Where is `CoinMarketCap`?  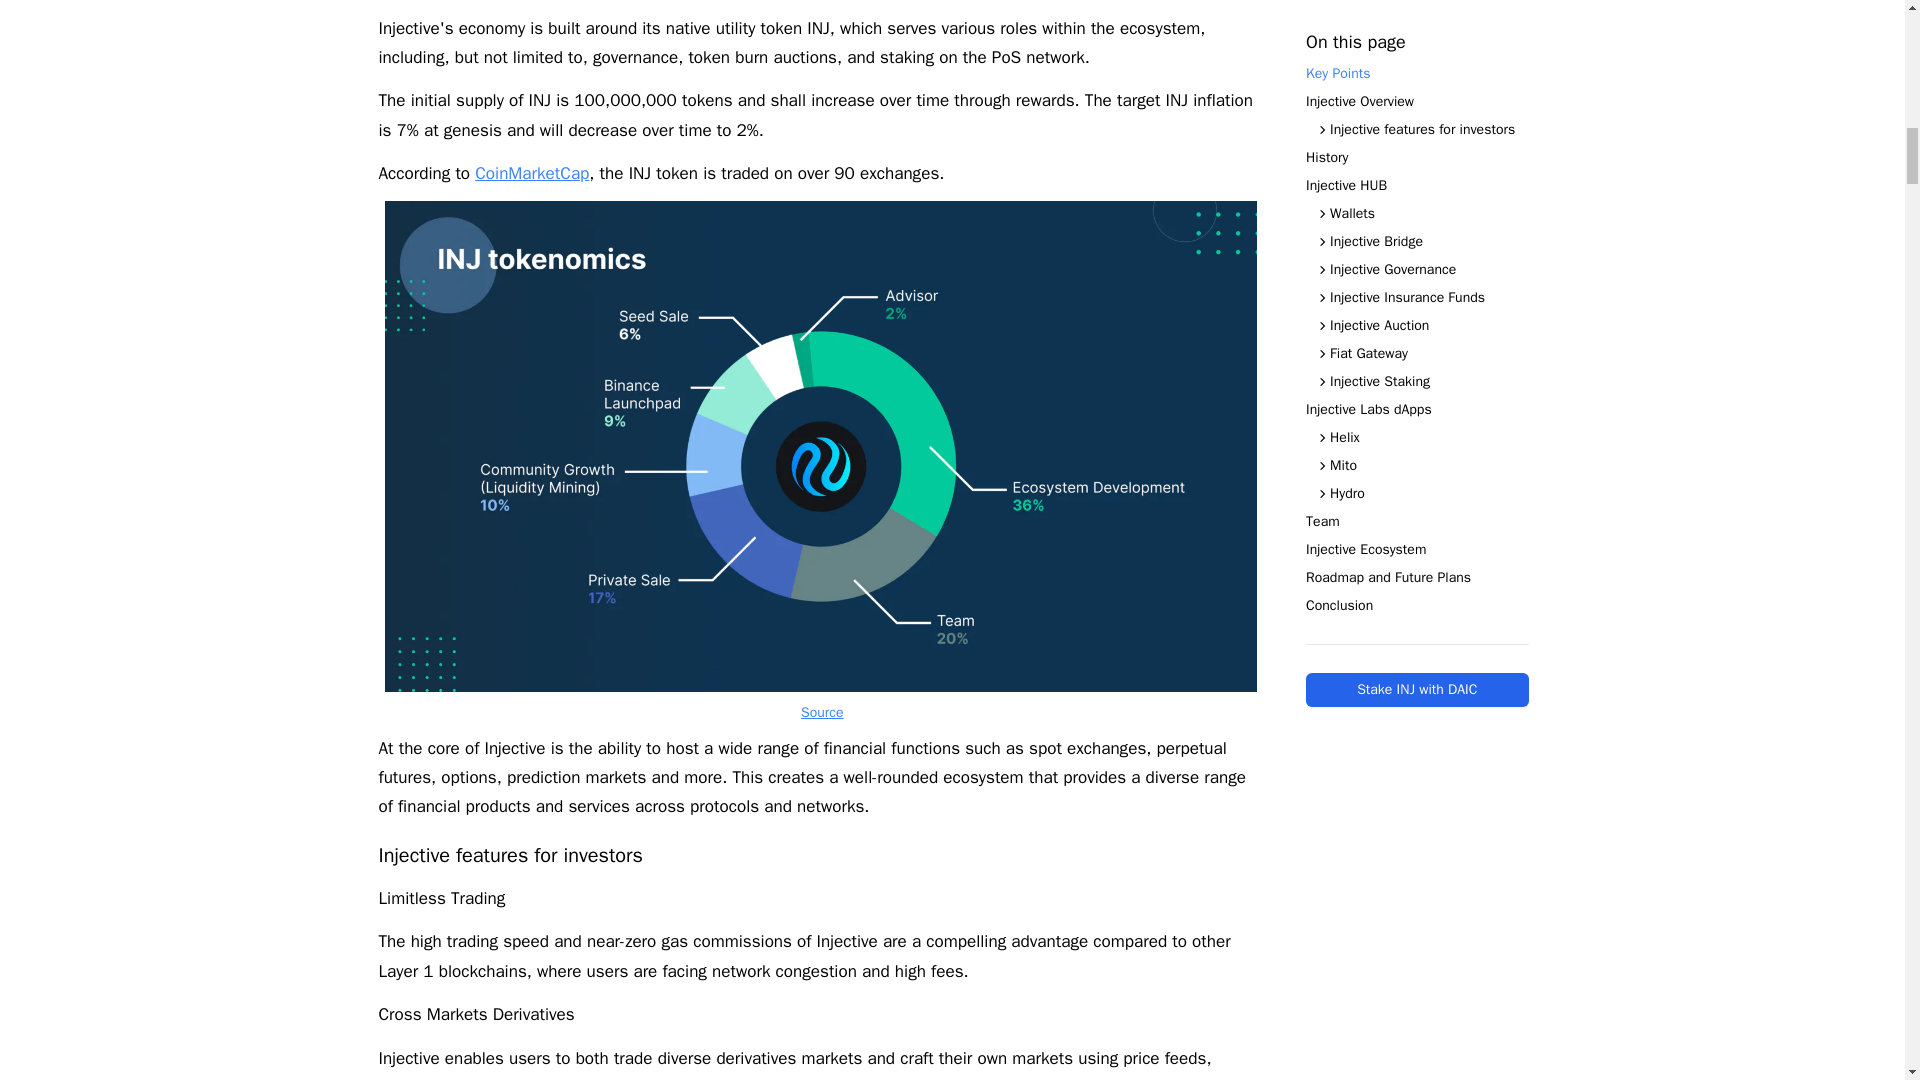 CoinMarketCap is located at coordinates (532, 173).